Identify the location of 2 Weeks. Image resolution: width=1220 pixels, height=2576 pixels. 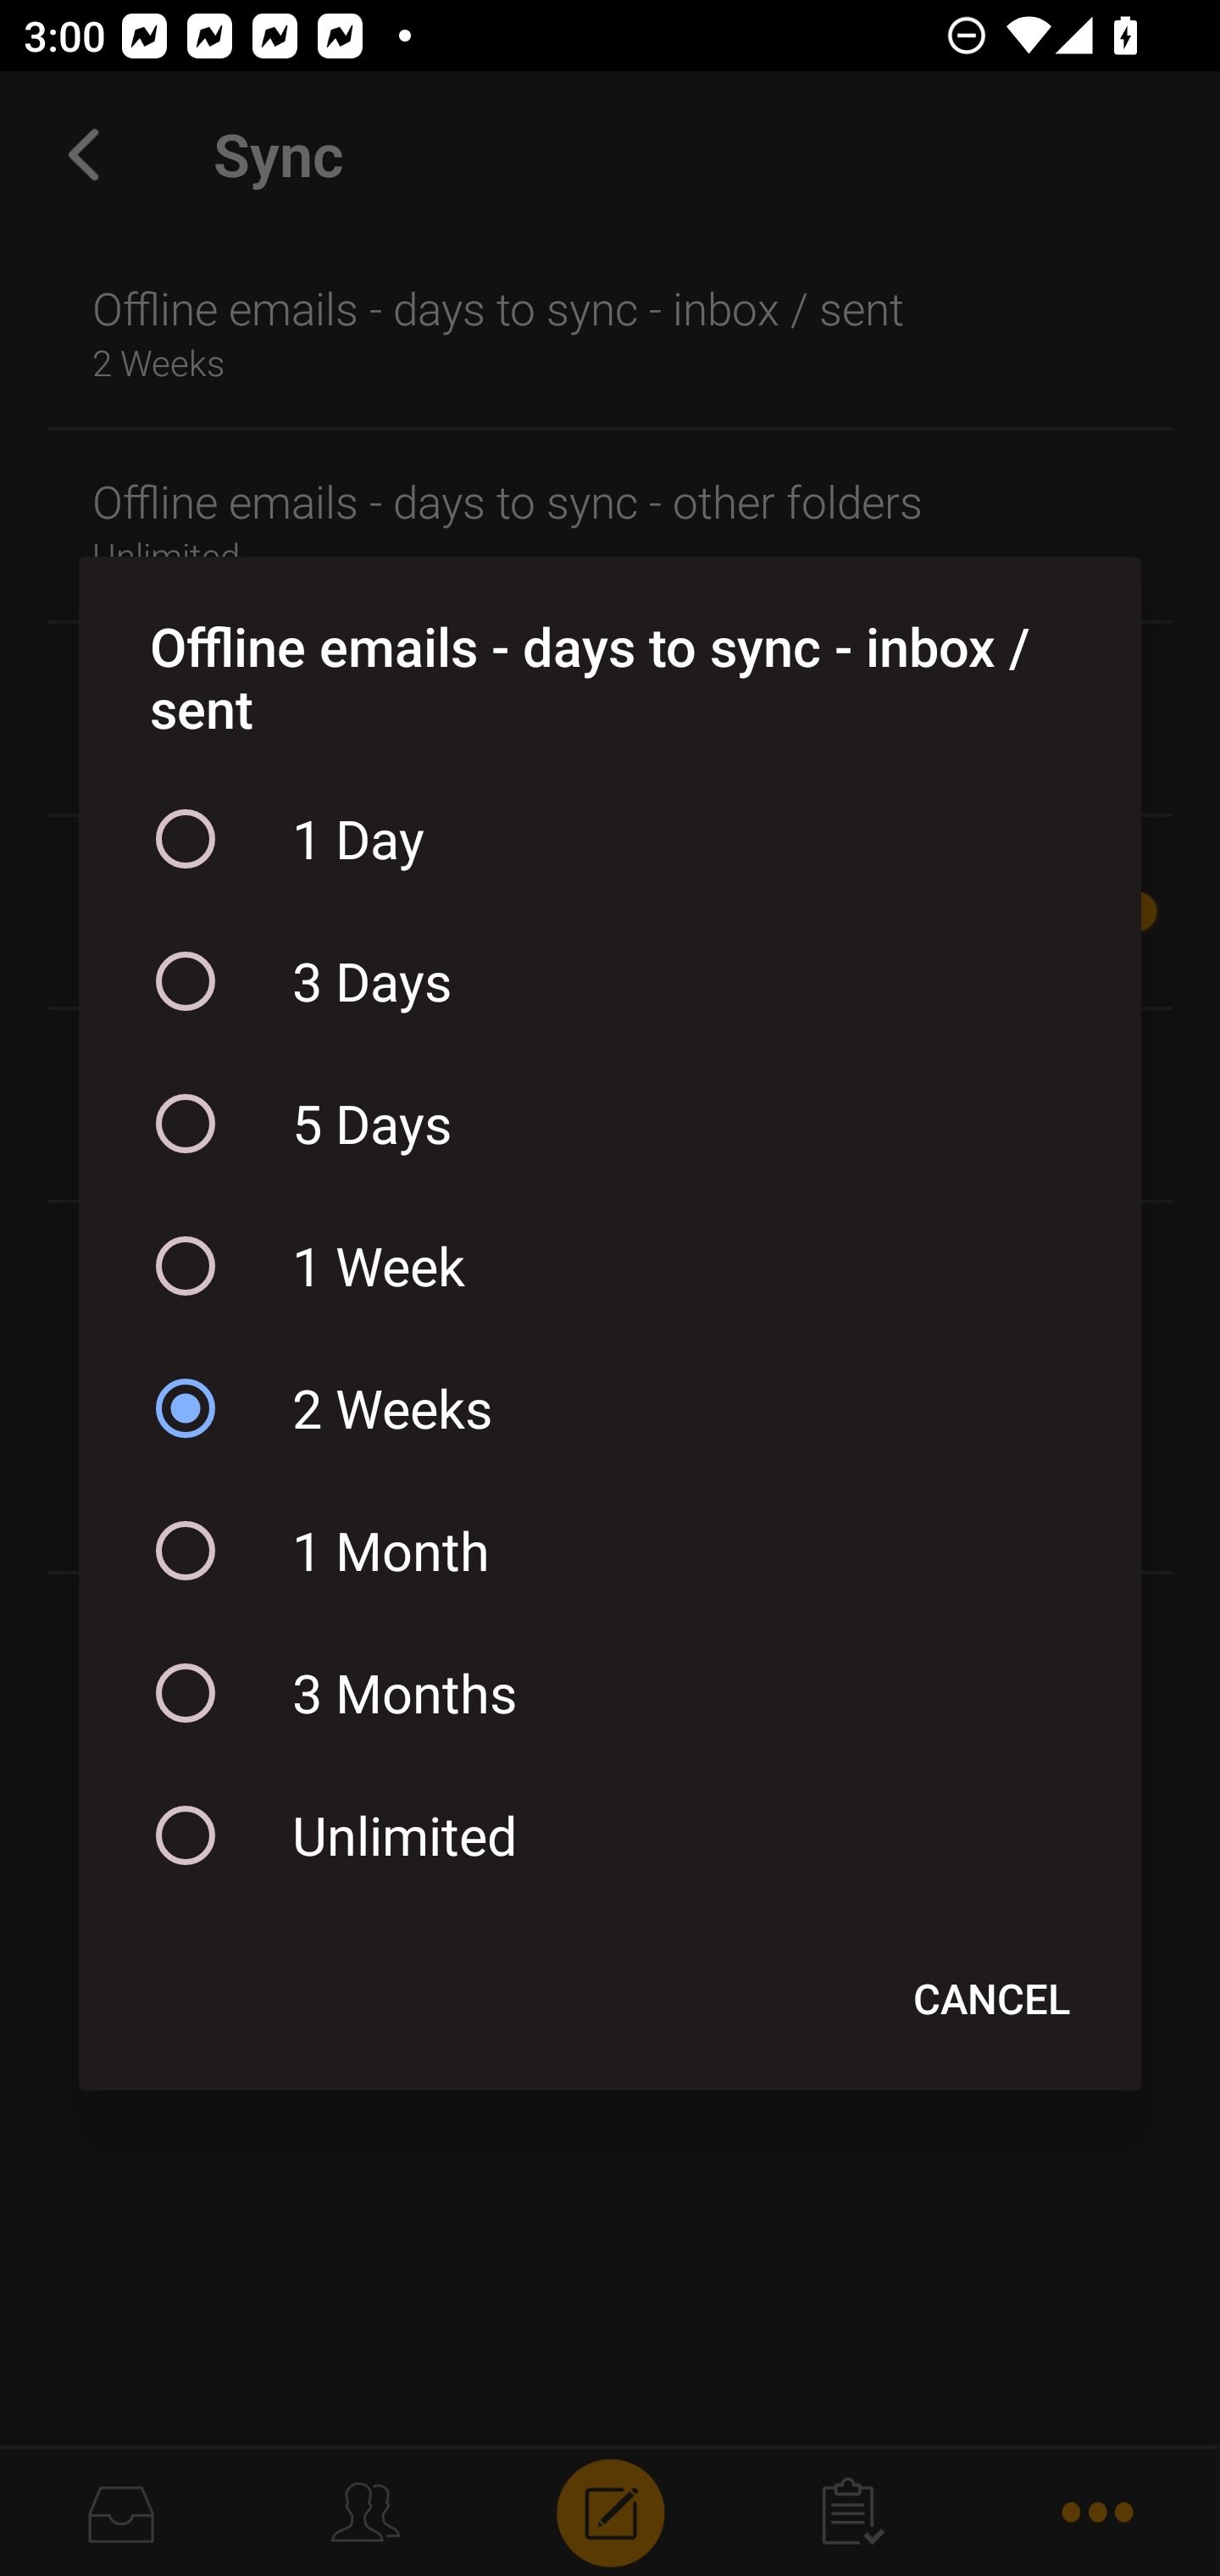
(610, 1407).